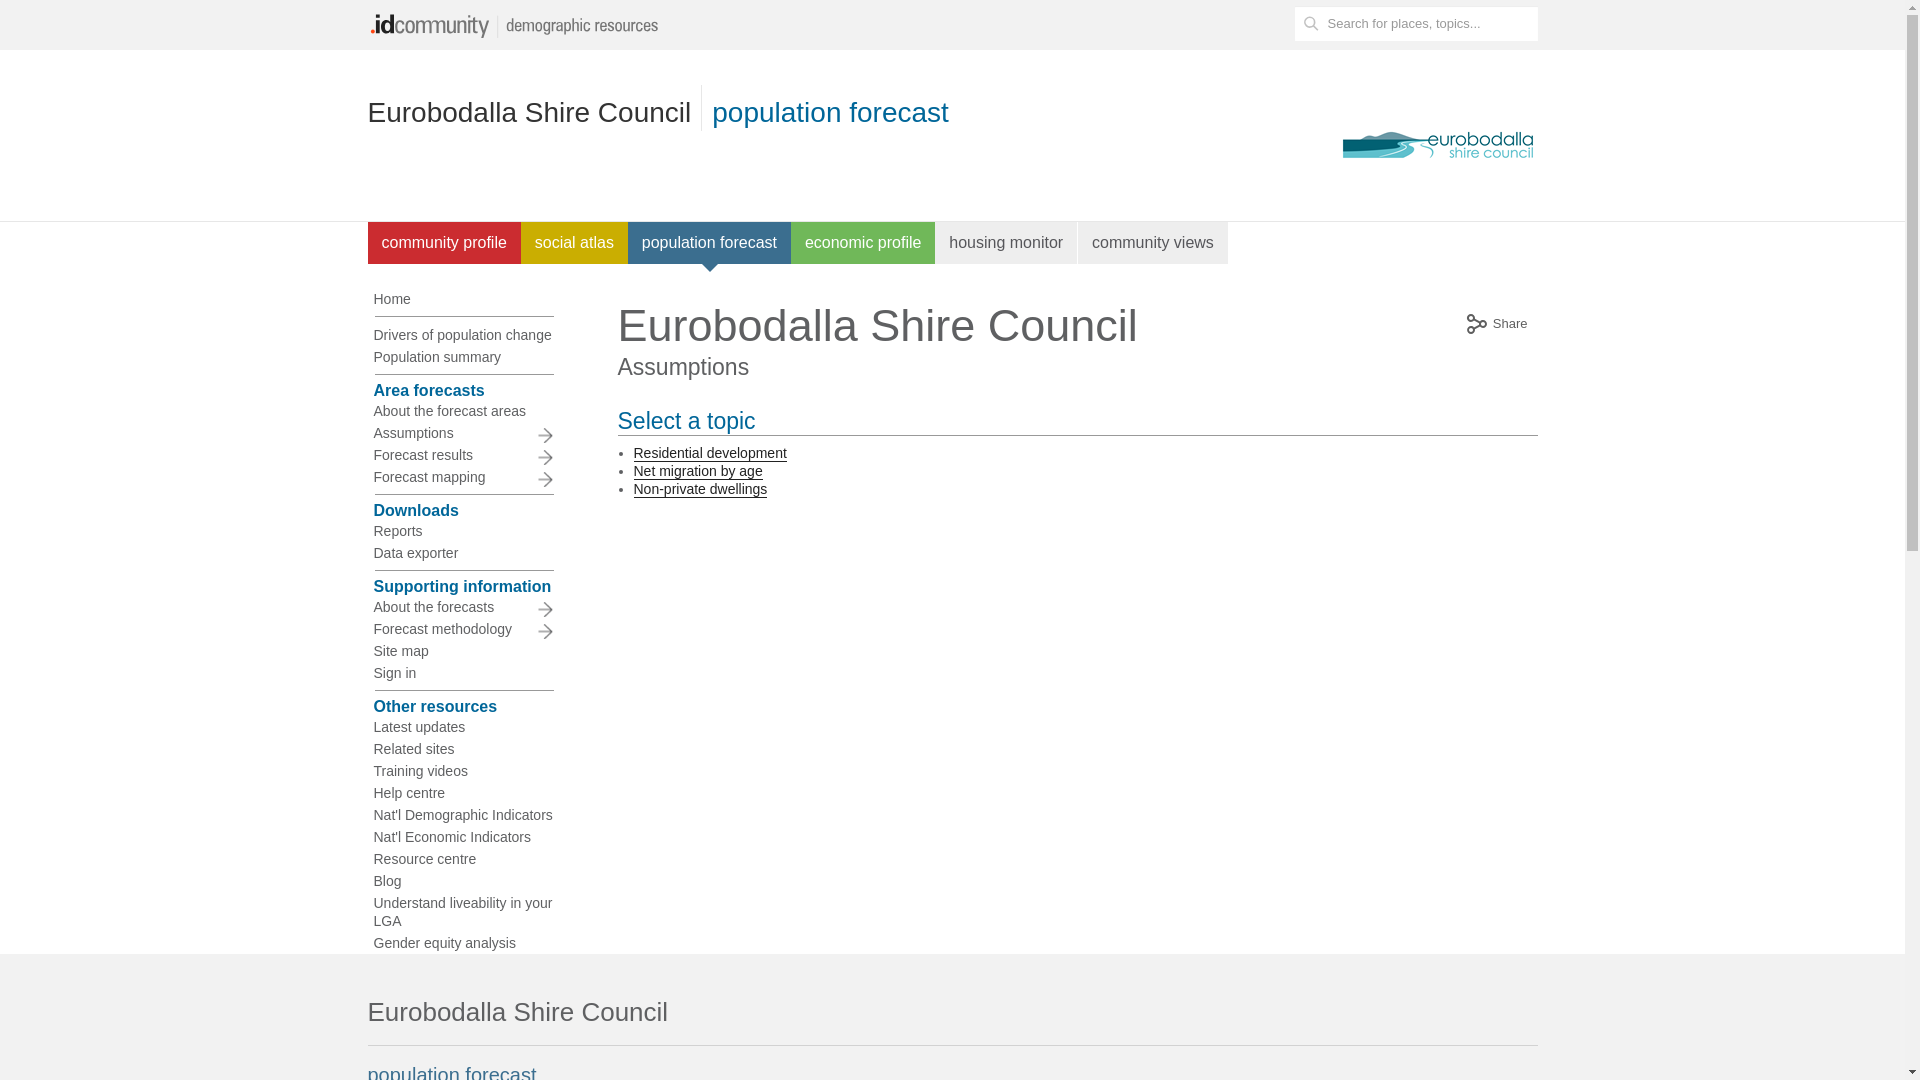  What do you see at coordinates (574, 243) in the screenshot?
I see `social atlas` at bounding box center [574, 243].